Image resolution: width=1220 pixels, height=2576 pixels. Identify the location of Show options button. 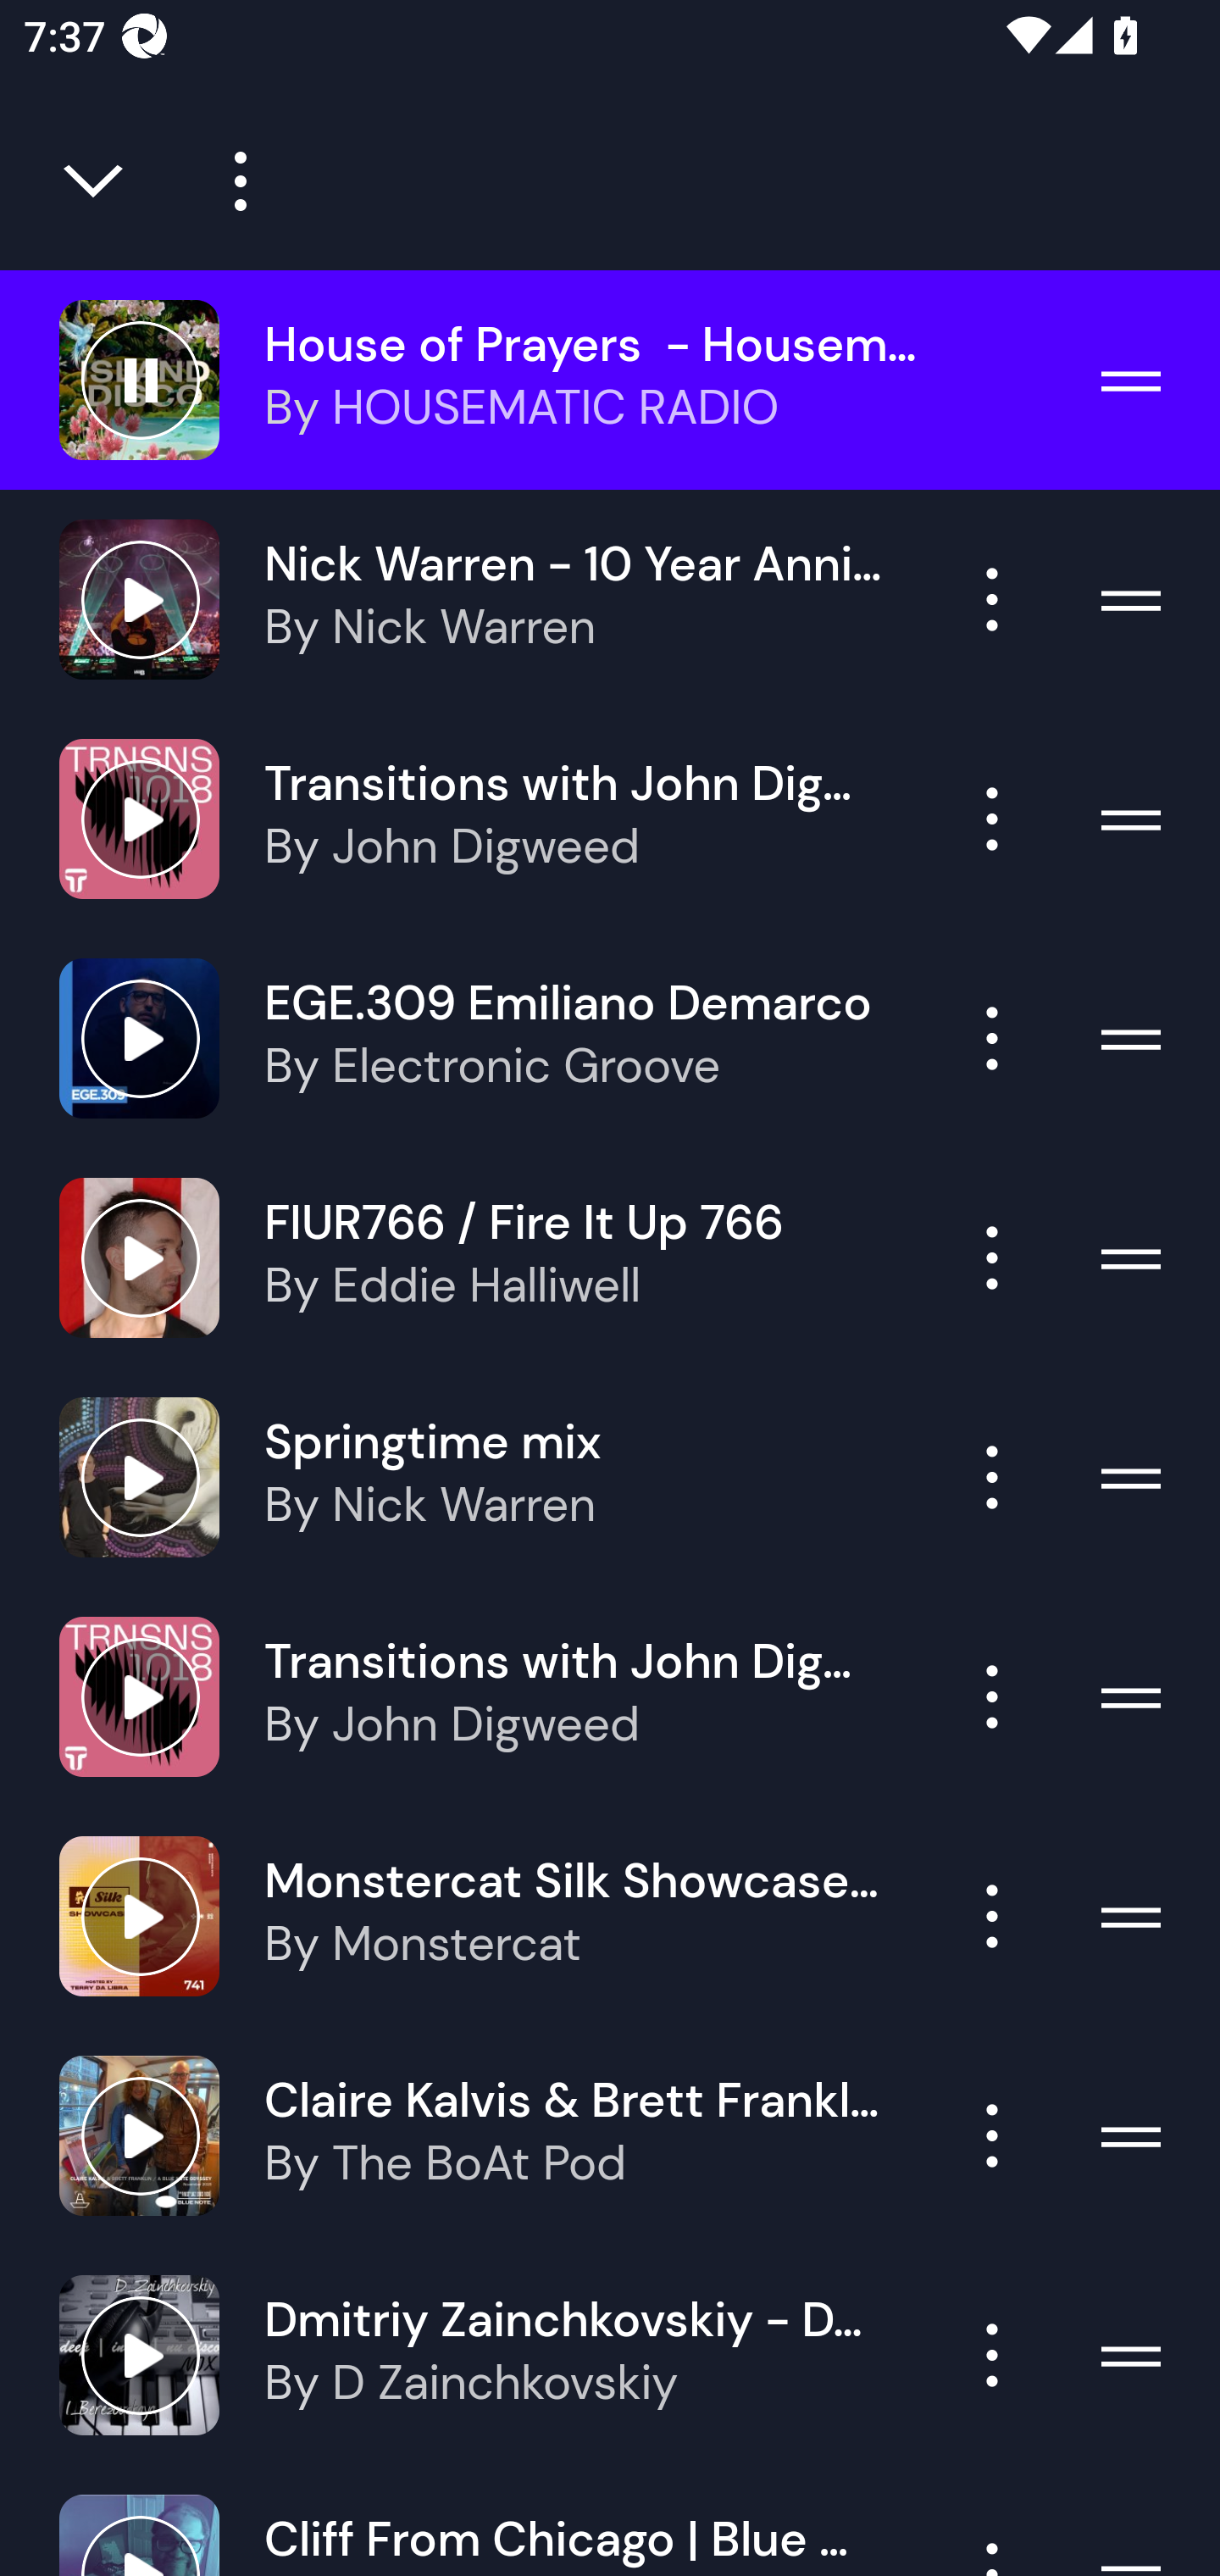
(992, 819).